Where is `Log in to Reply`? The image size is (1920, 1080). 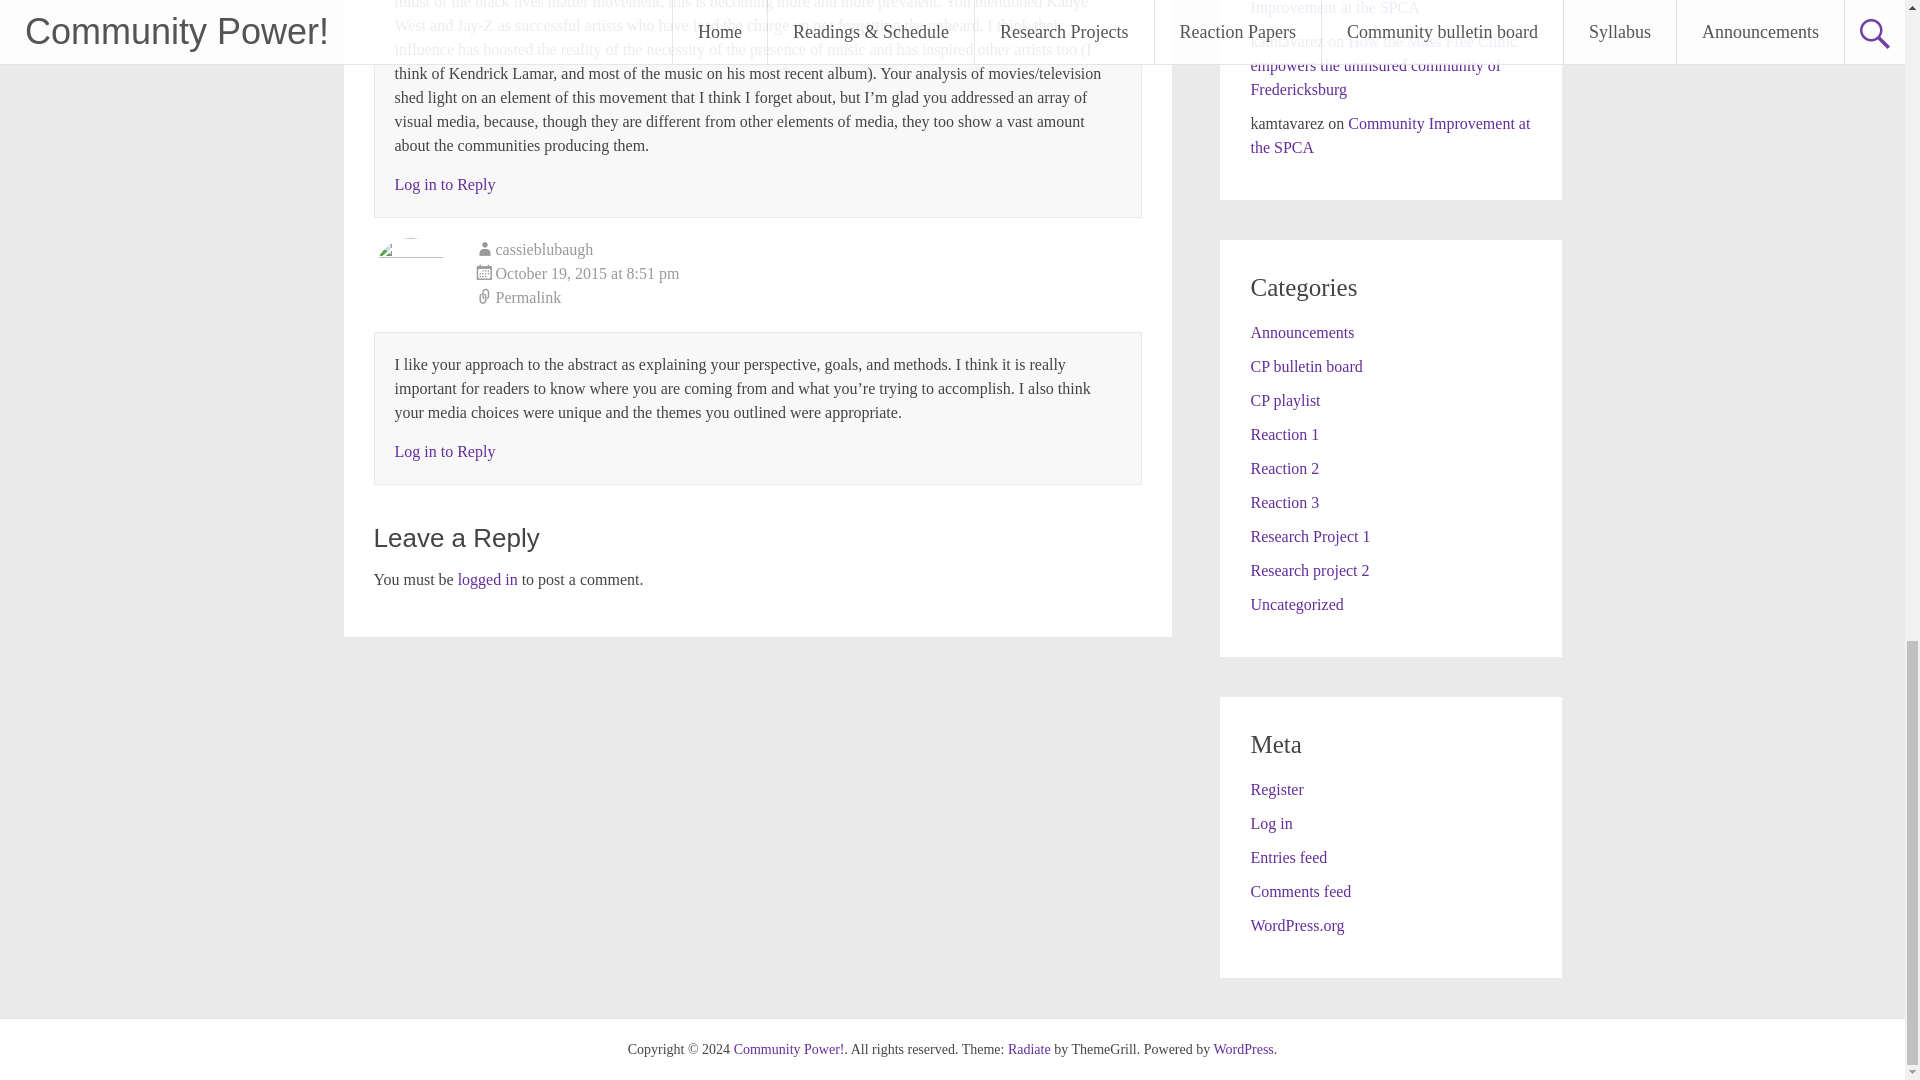 Log in to Reply is located at coordinates (444, 451).